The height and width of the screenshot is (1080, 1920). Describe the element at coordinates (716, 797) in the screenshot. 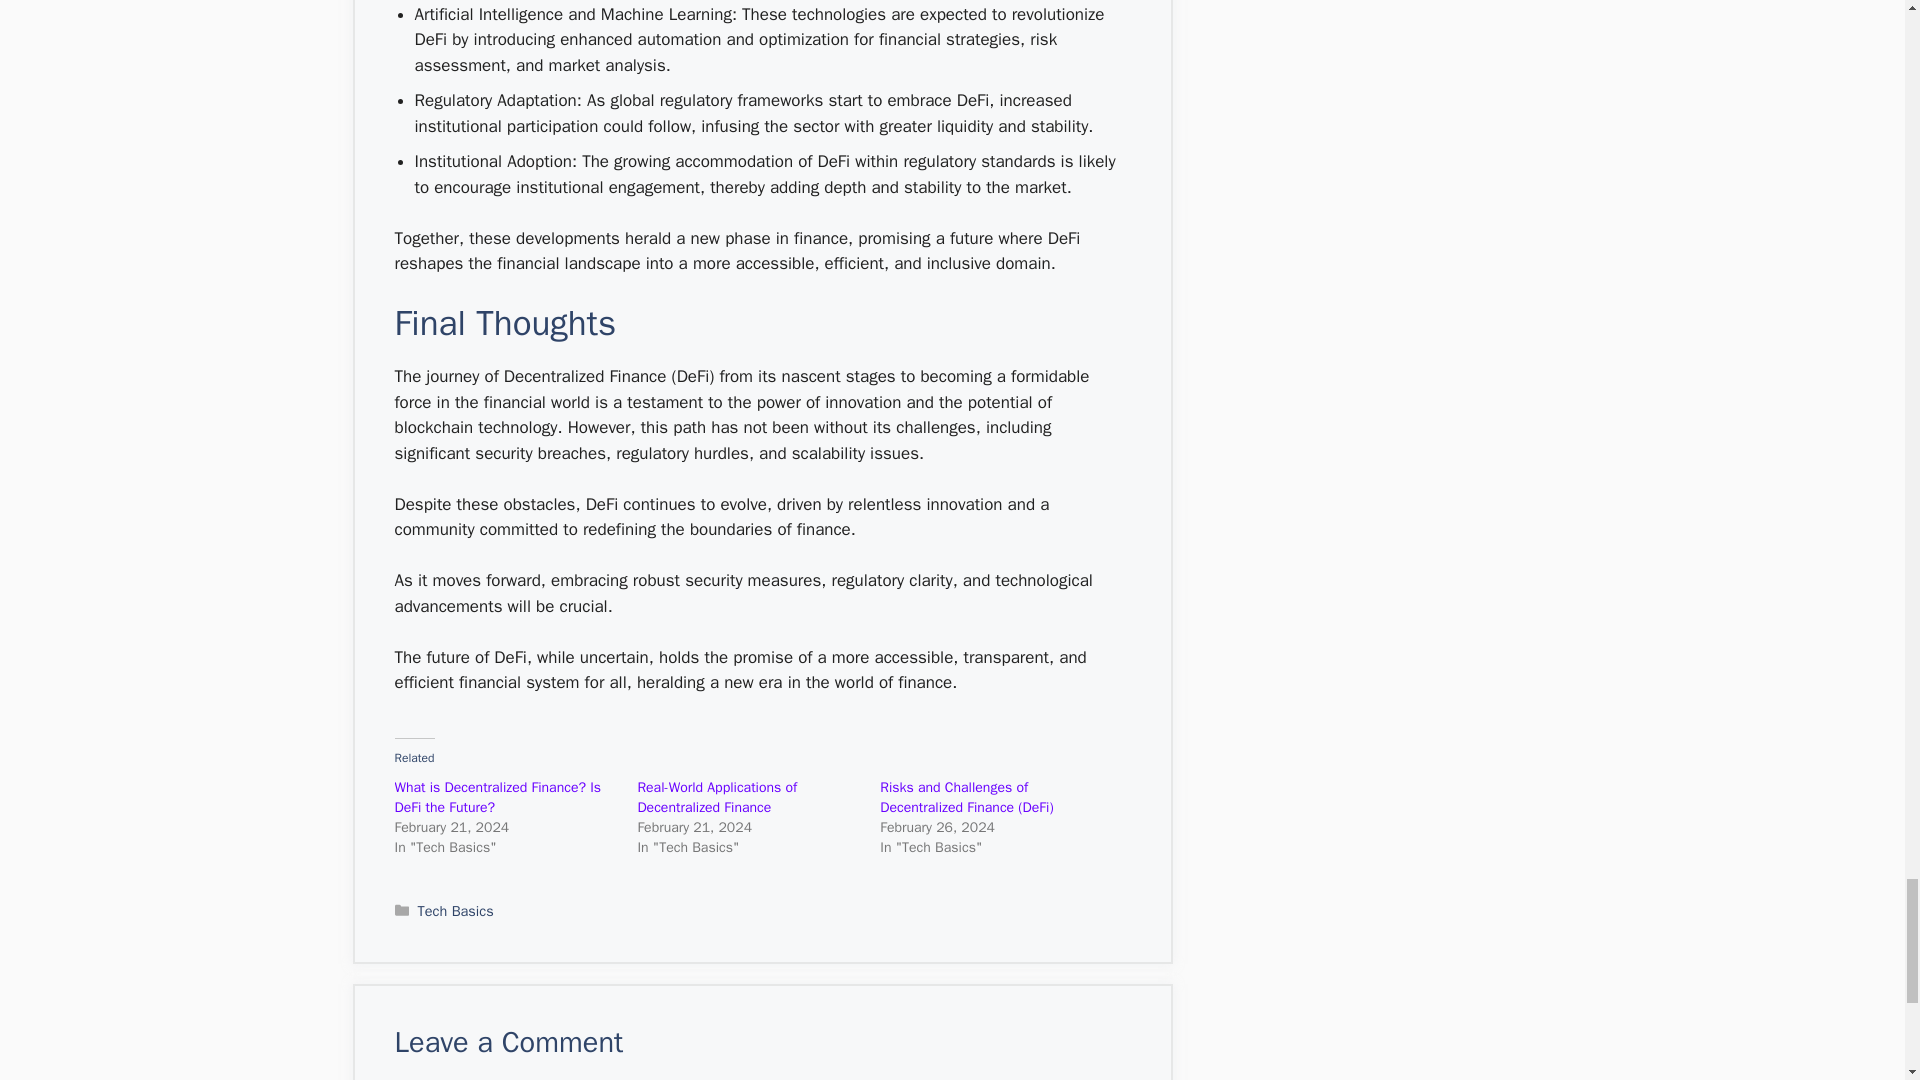

I see `Real-World Applications of Decentralized Finance` at that location.